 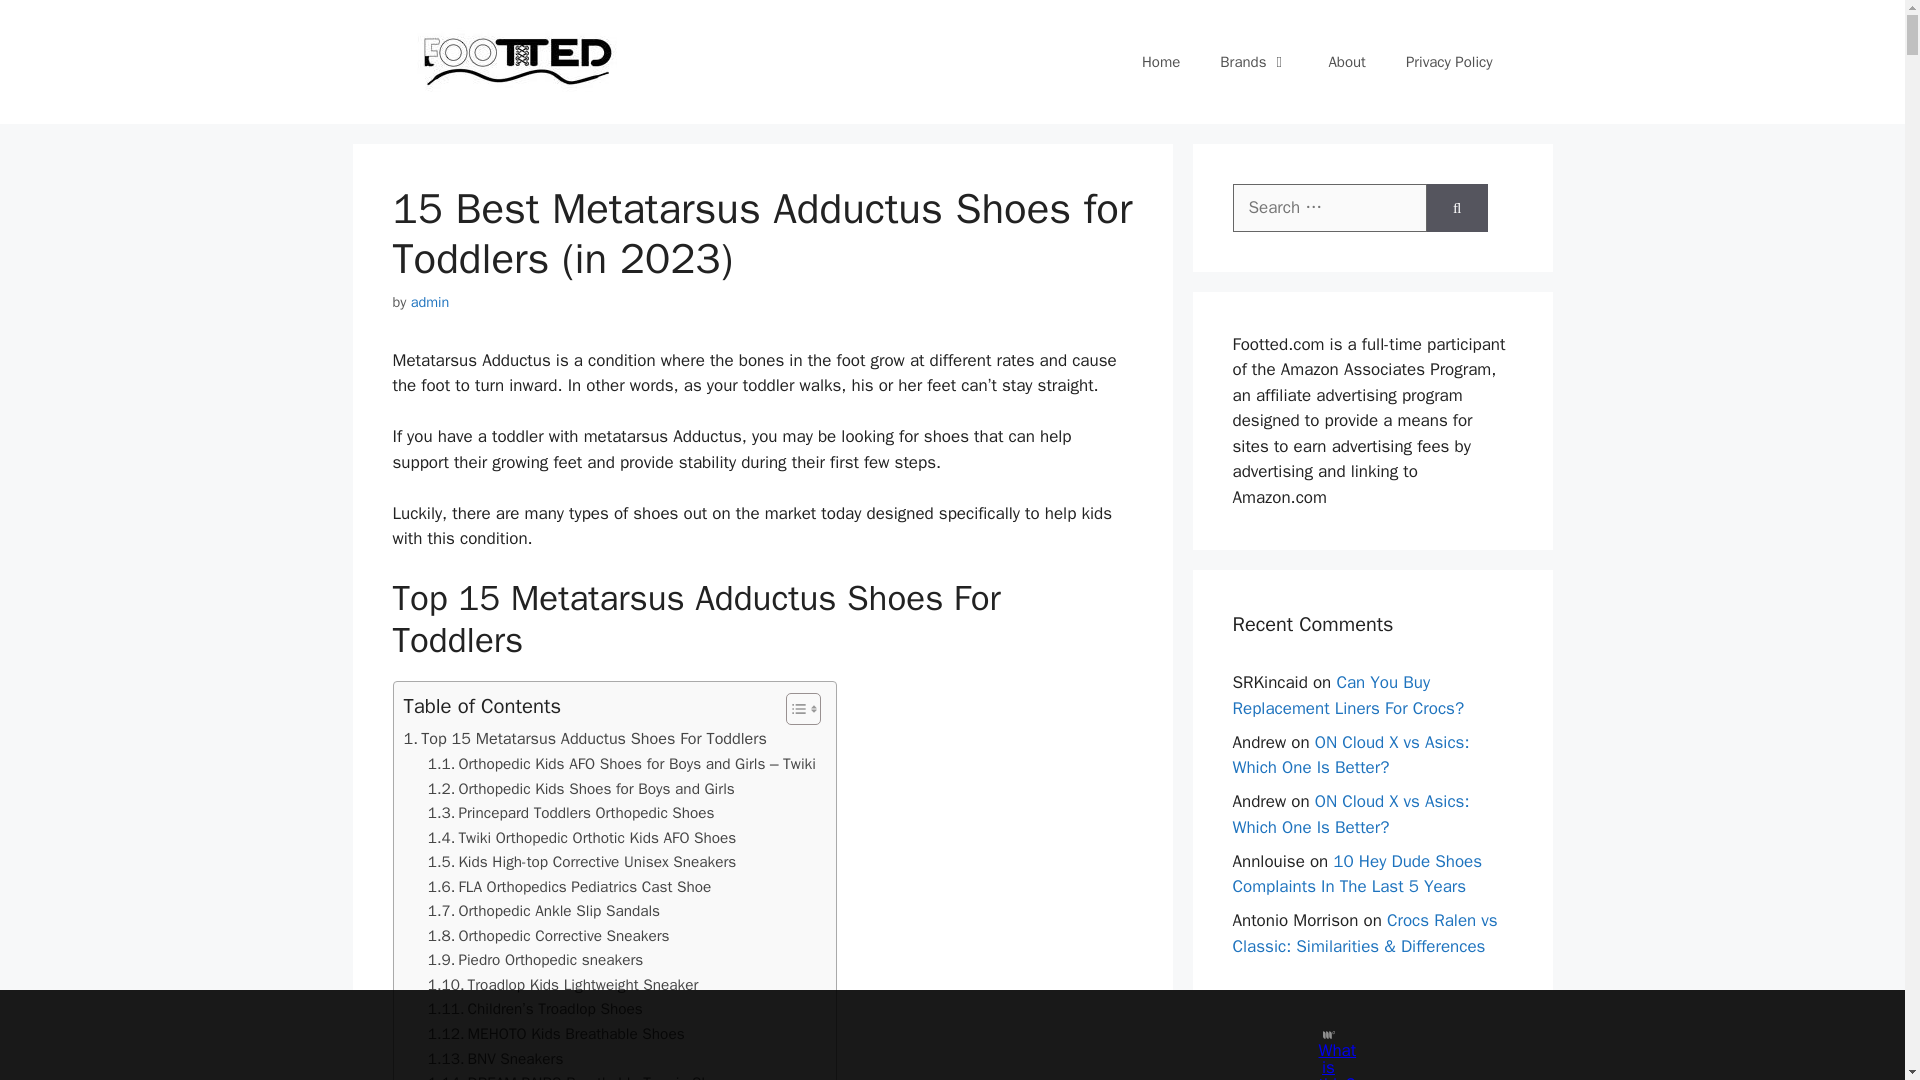 What do you see at coordinates (570, 886) in the screenshot?
I see `FLA Orthopedics Pediatrics Cast Shoe` at bounding box center [570, 886].